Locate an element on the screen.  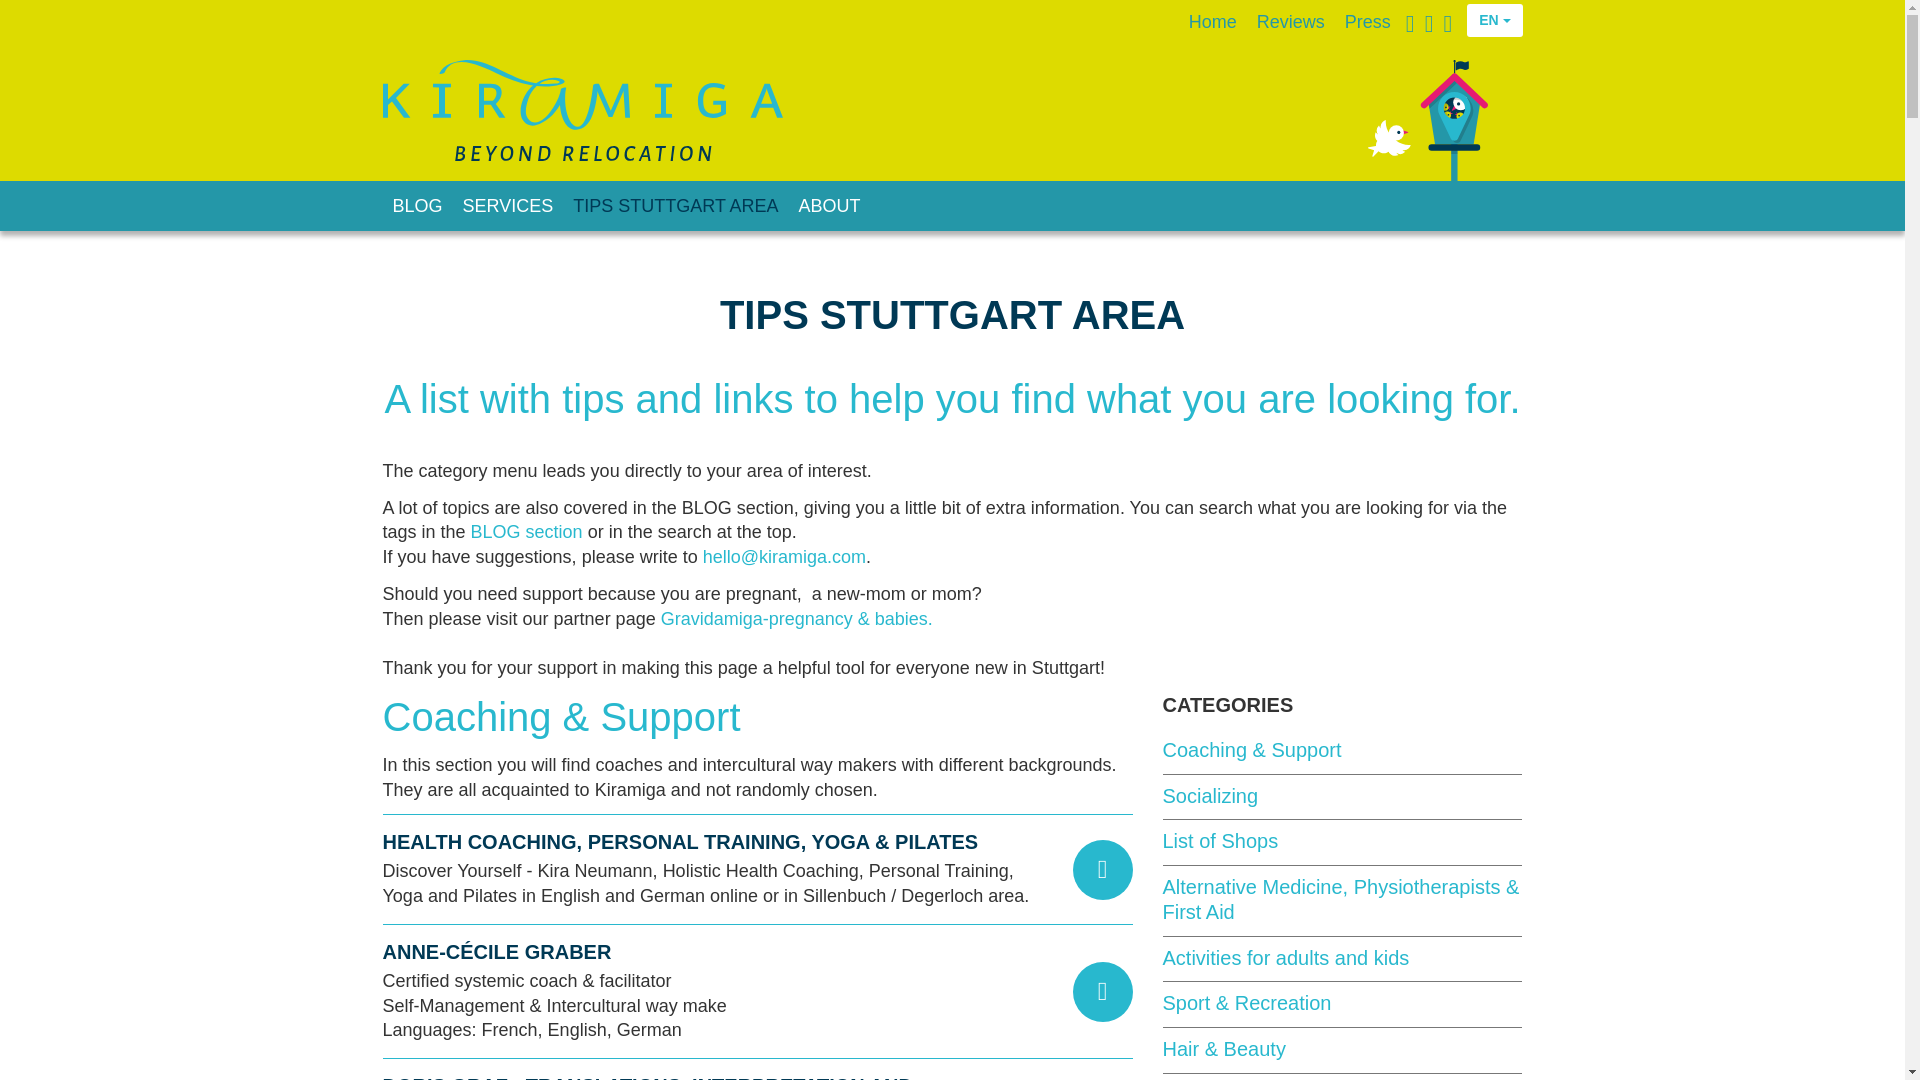
Tips Stuttgart Area is located at coordinates (674, 206).